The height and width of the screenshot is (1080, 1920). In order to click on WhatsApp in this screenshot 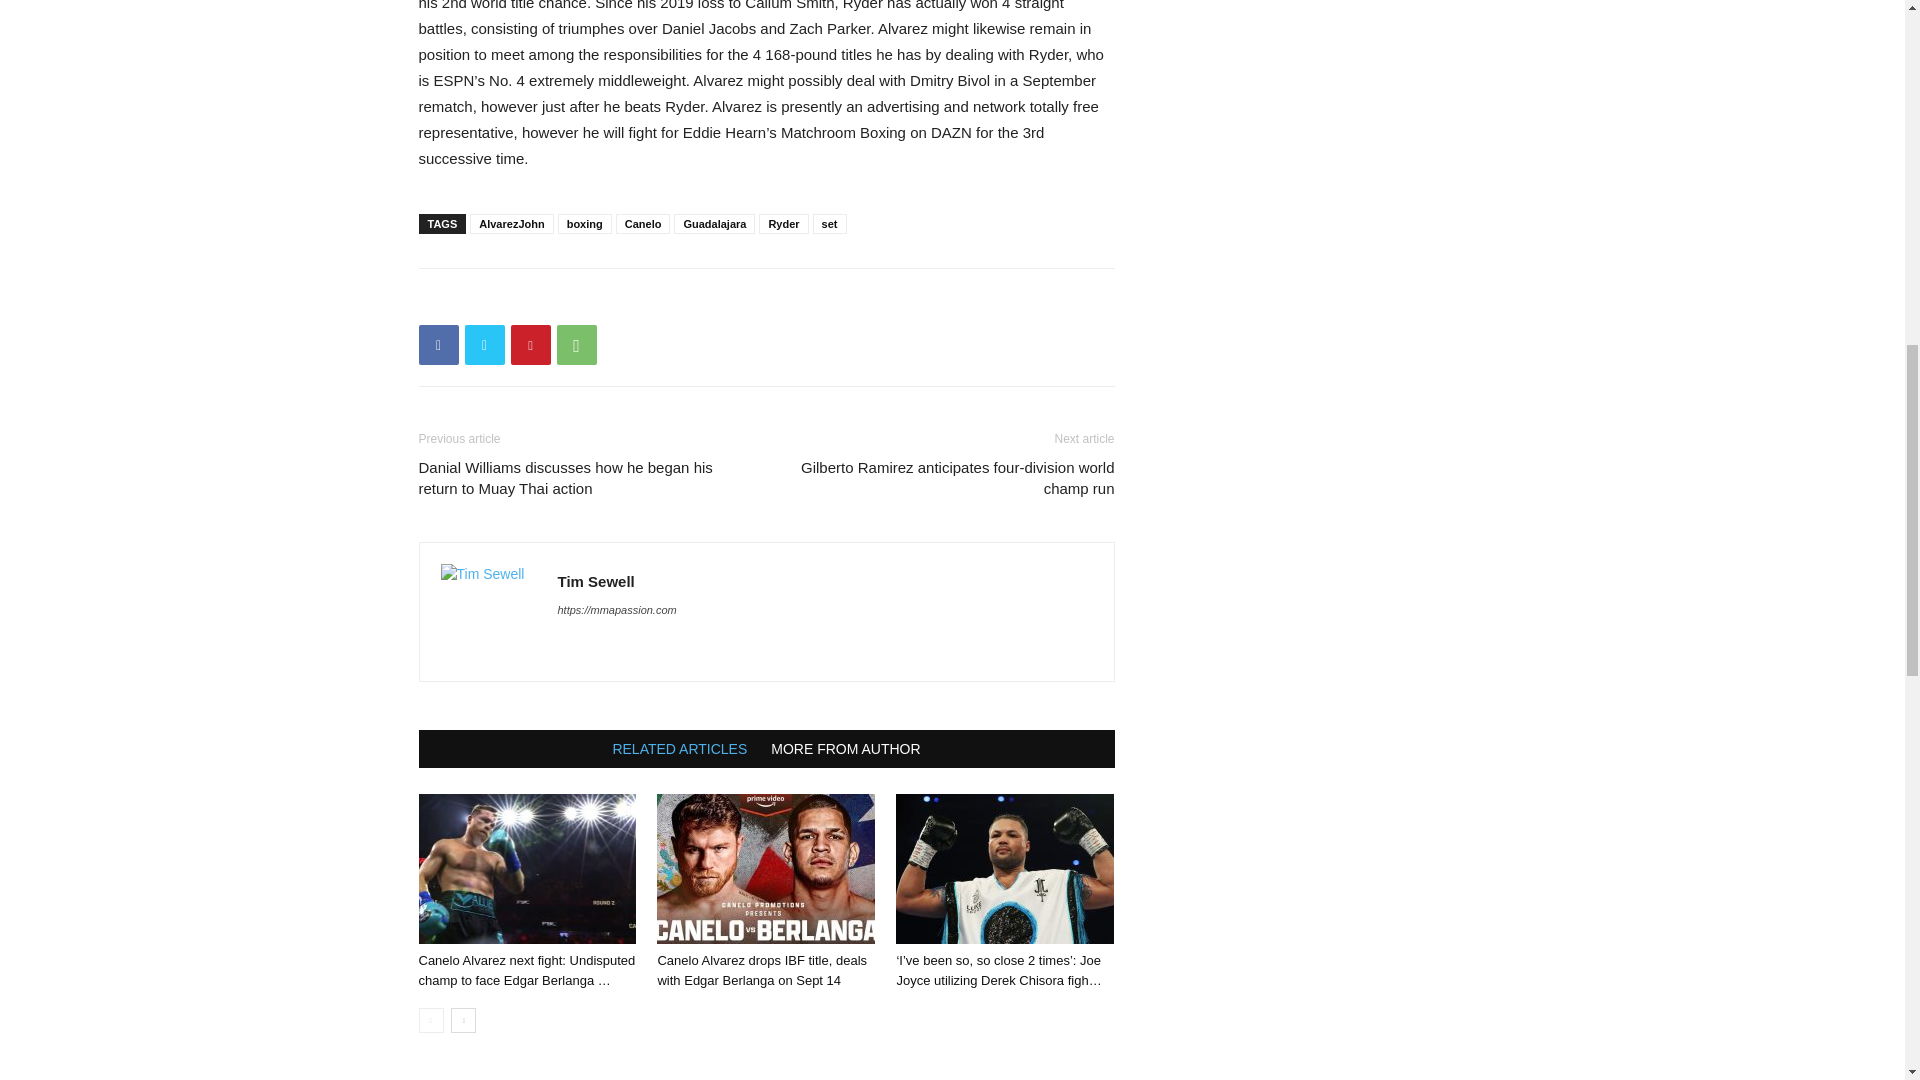, I will do `click(576, 345)`.